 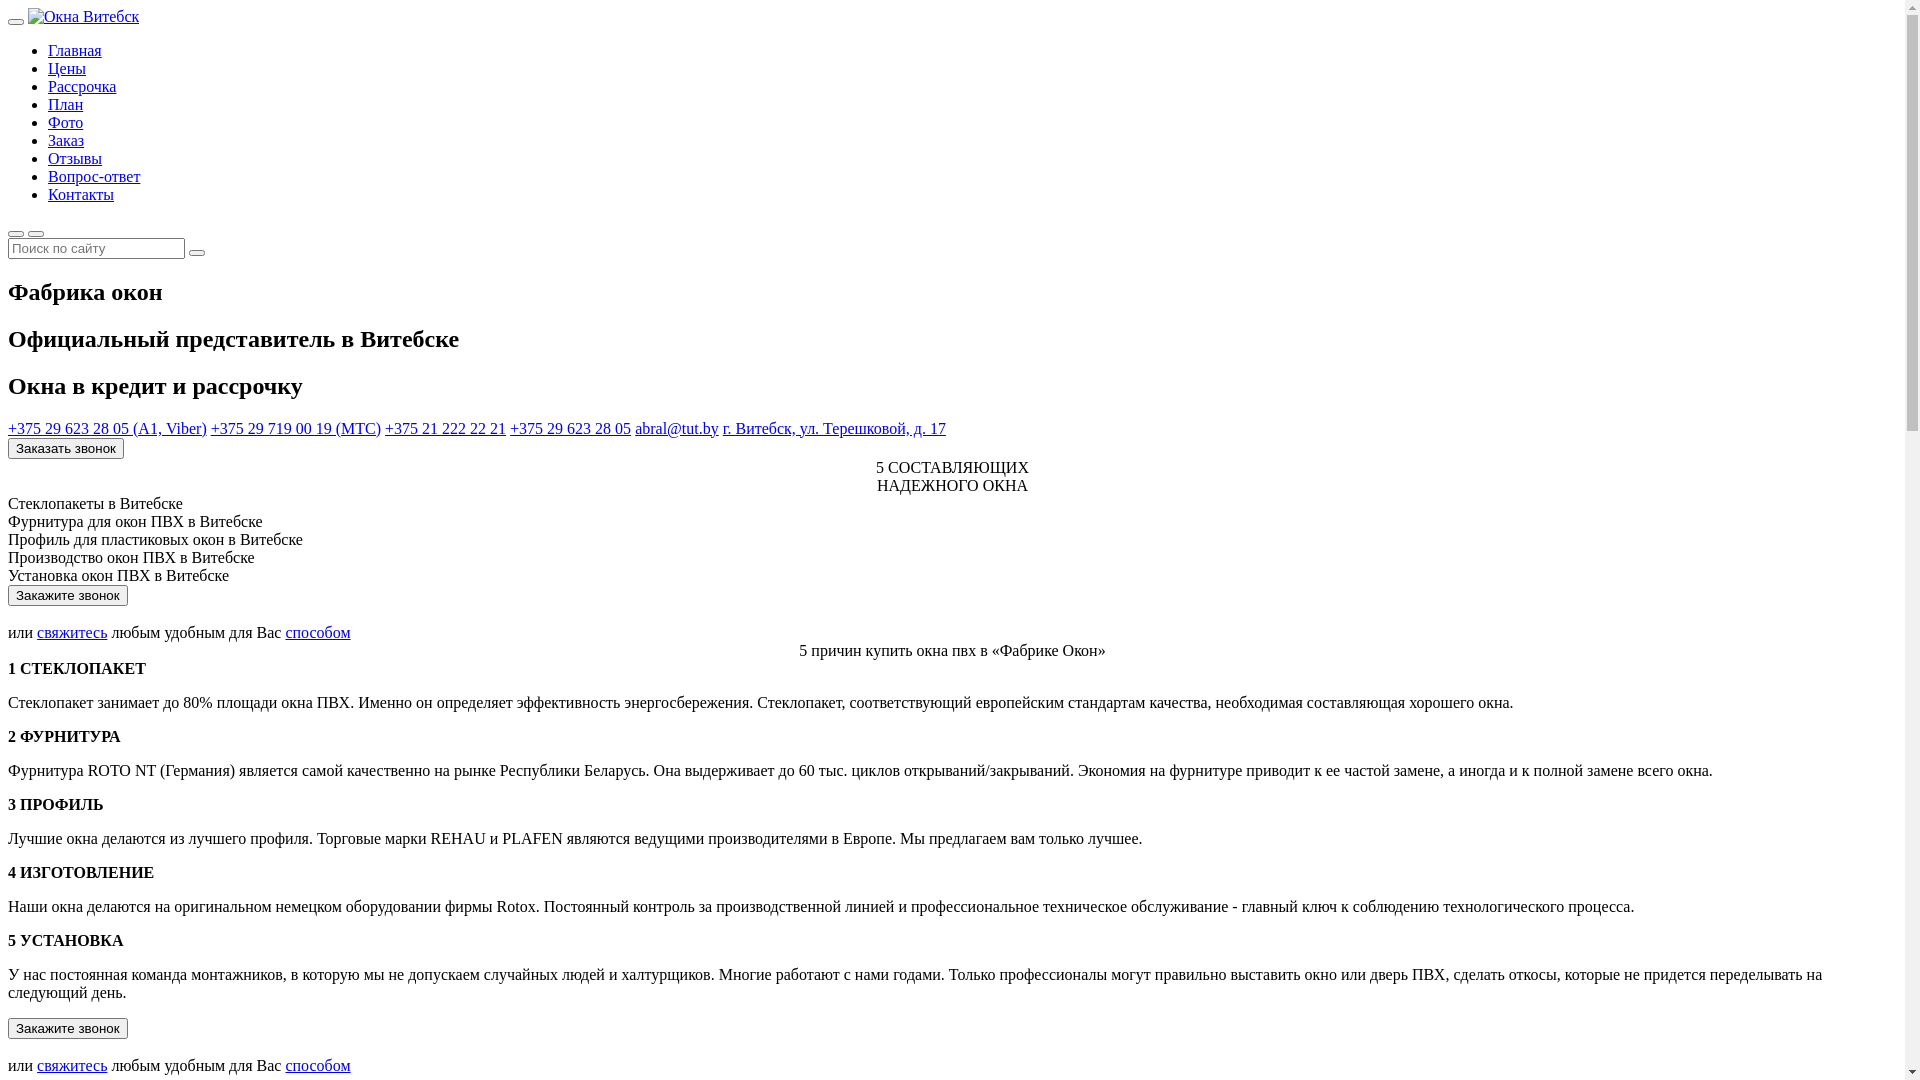 What do you see at coordinates (446, 428) in the screenshot?
I see `+375 21 222 22 21` at bounding box center [446, 428].